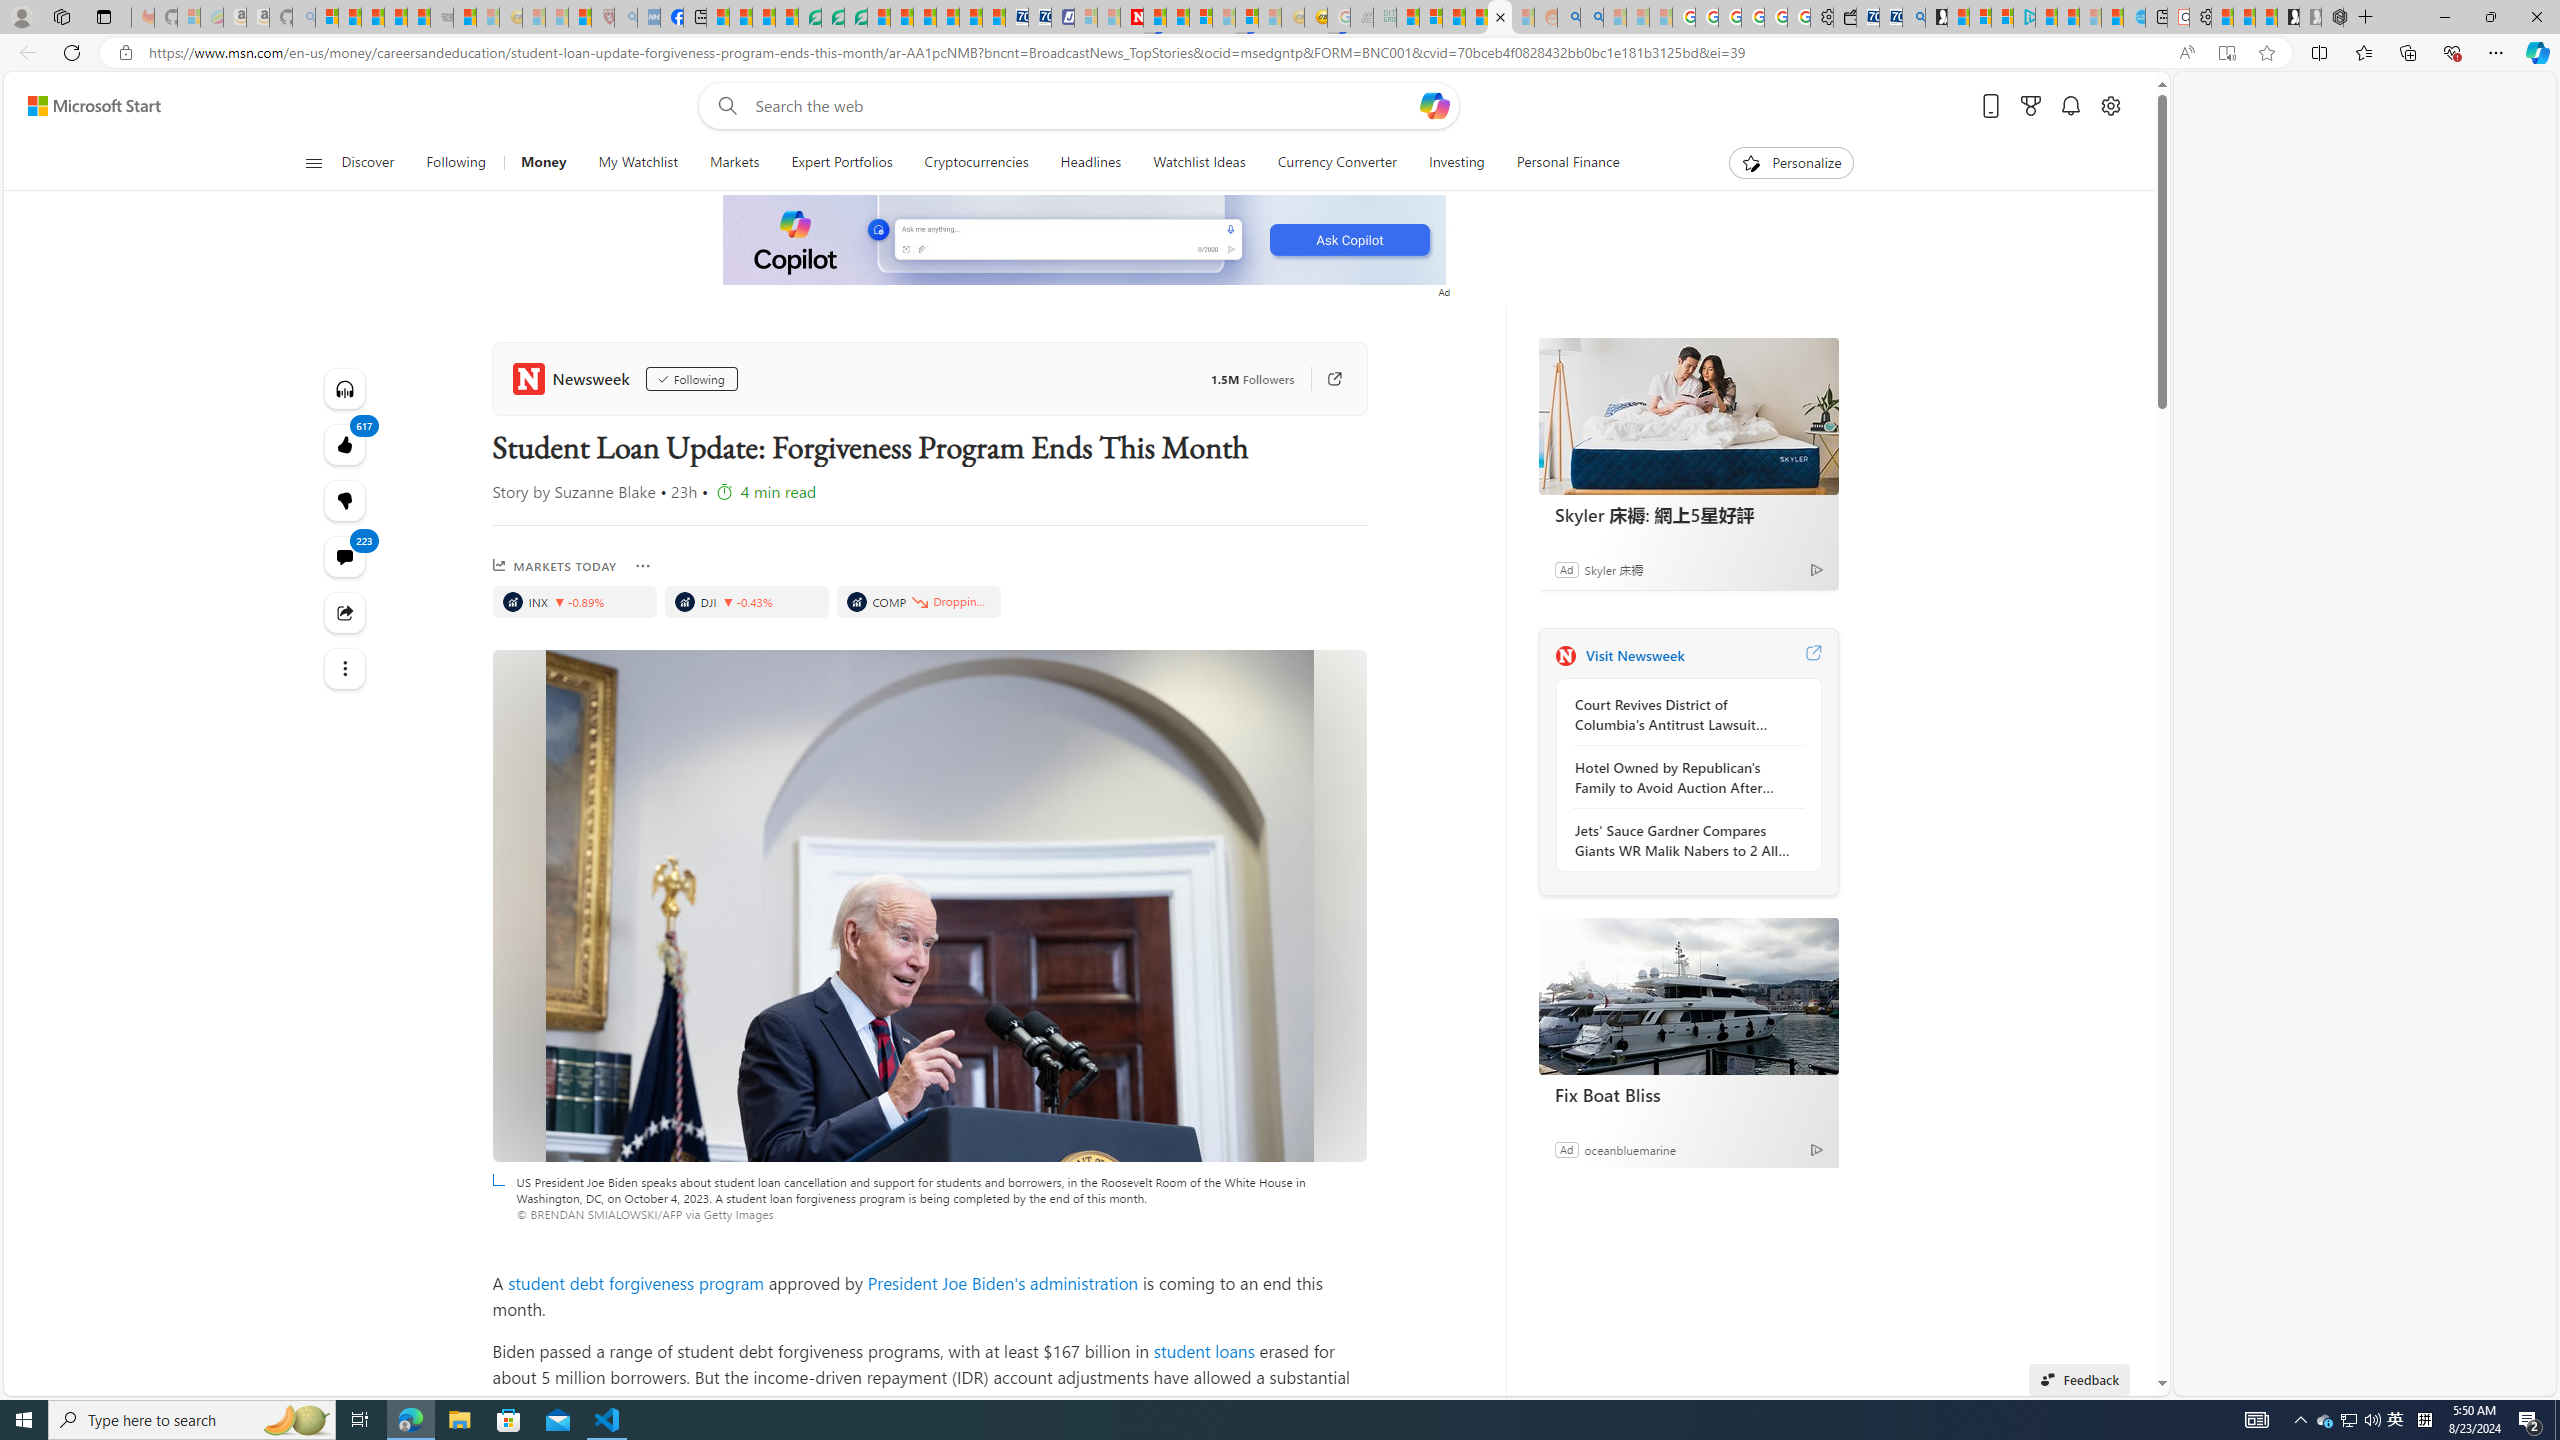 The width and height of the screenshot is (2560, 1440). I want to click on World - MSN, so click(764, 17).